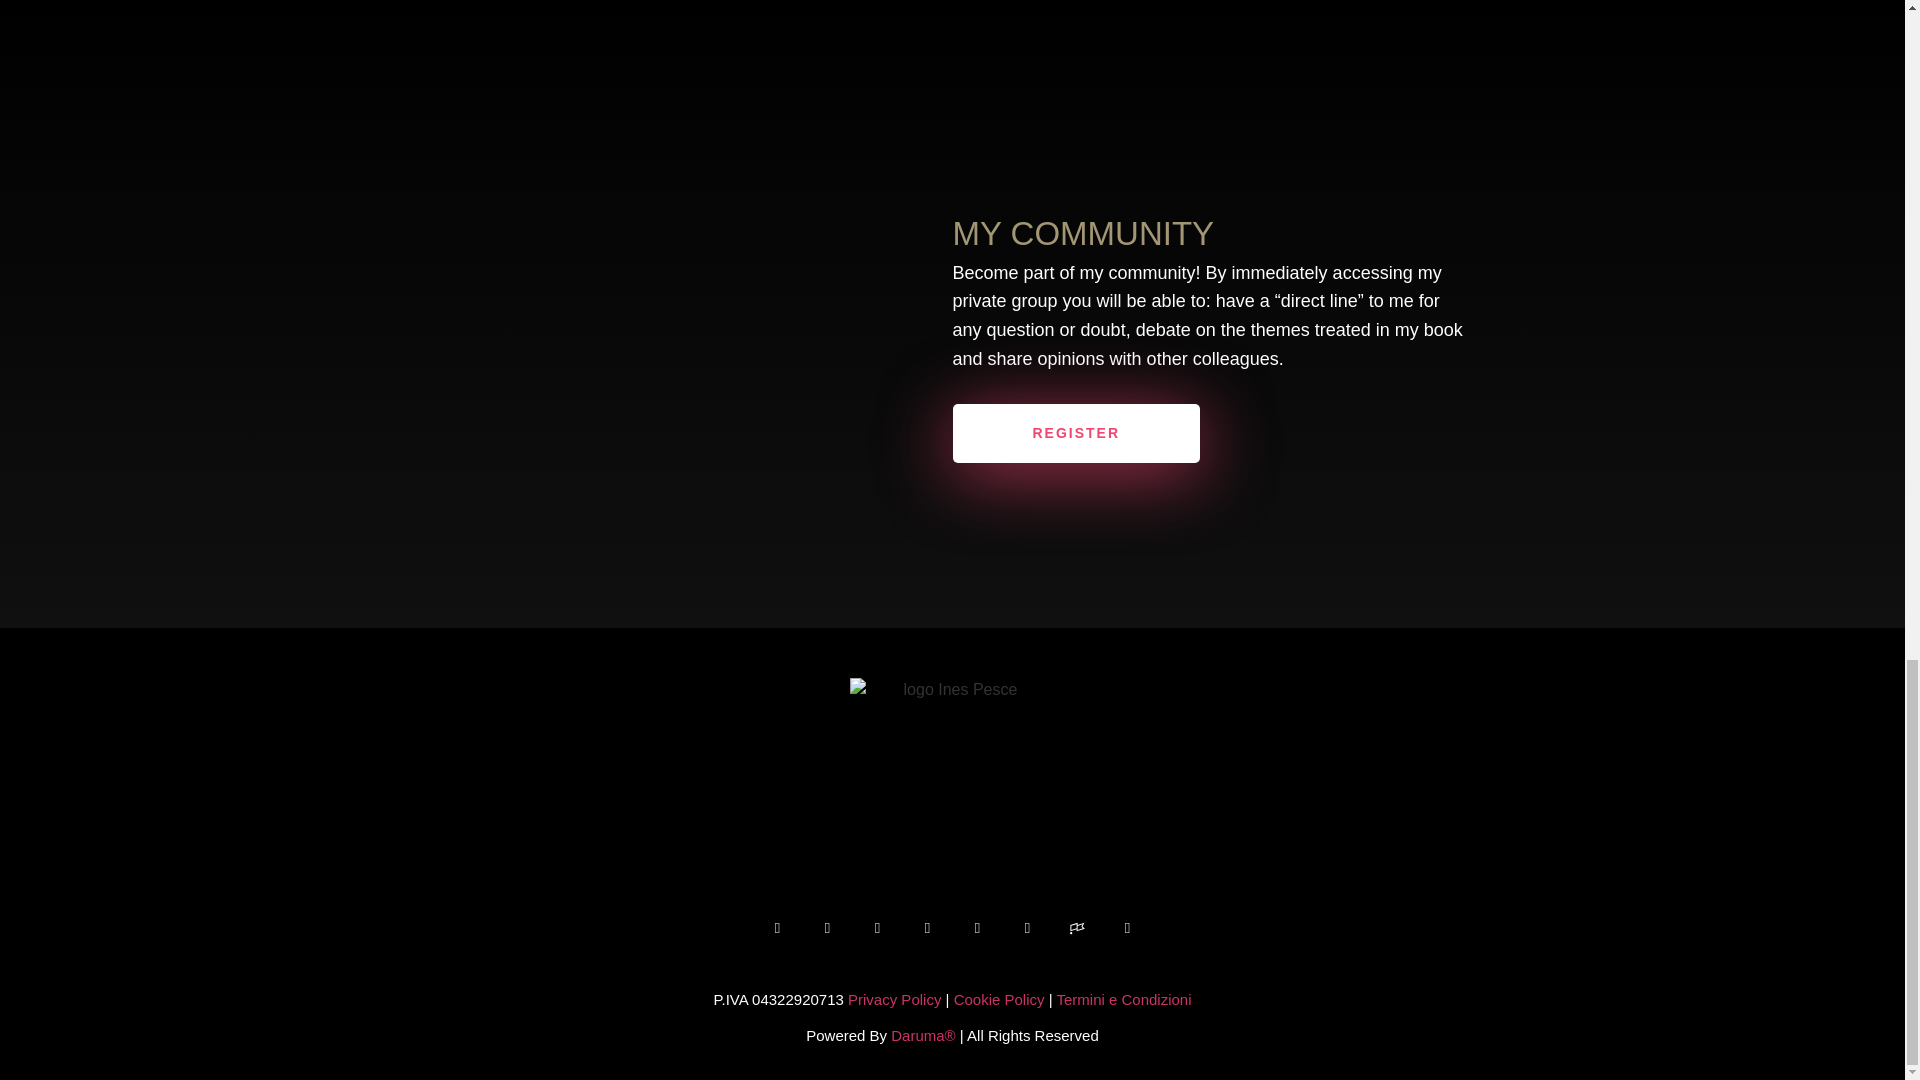 This screenshot has width=1920, height=1080. I want to click on Termini e Condizioni, so click(1123, 998).